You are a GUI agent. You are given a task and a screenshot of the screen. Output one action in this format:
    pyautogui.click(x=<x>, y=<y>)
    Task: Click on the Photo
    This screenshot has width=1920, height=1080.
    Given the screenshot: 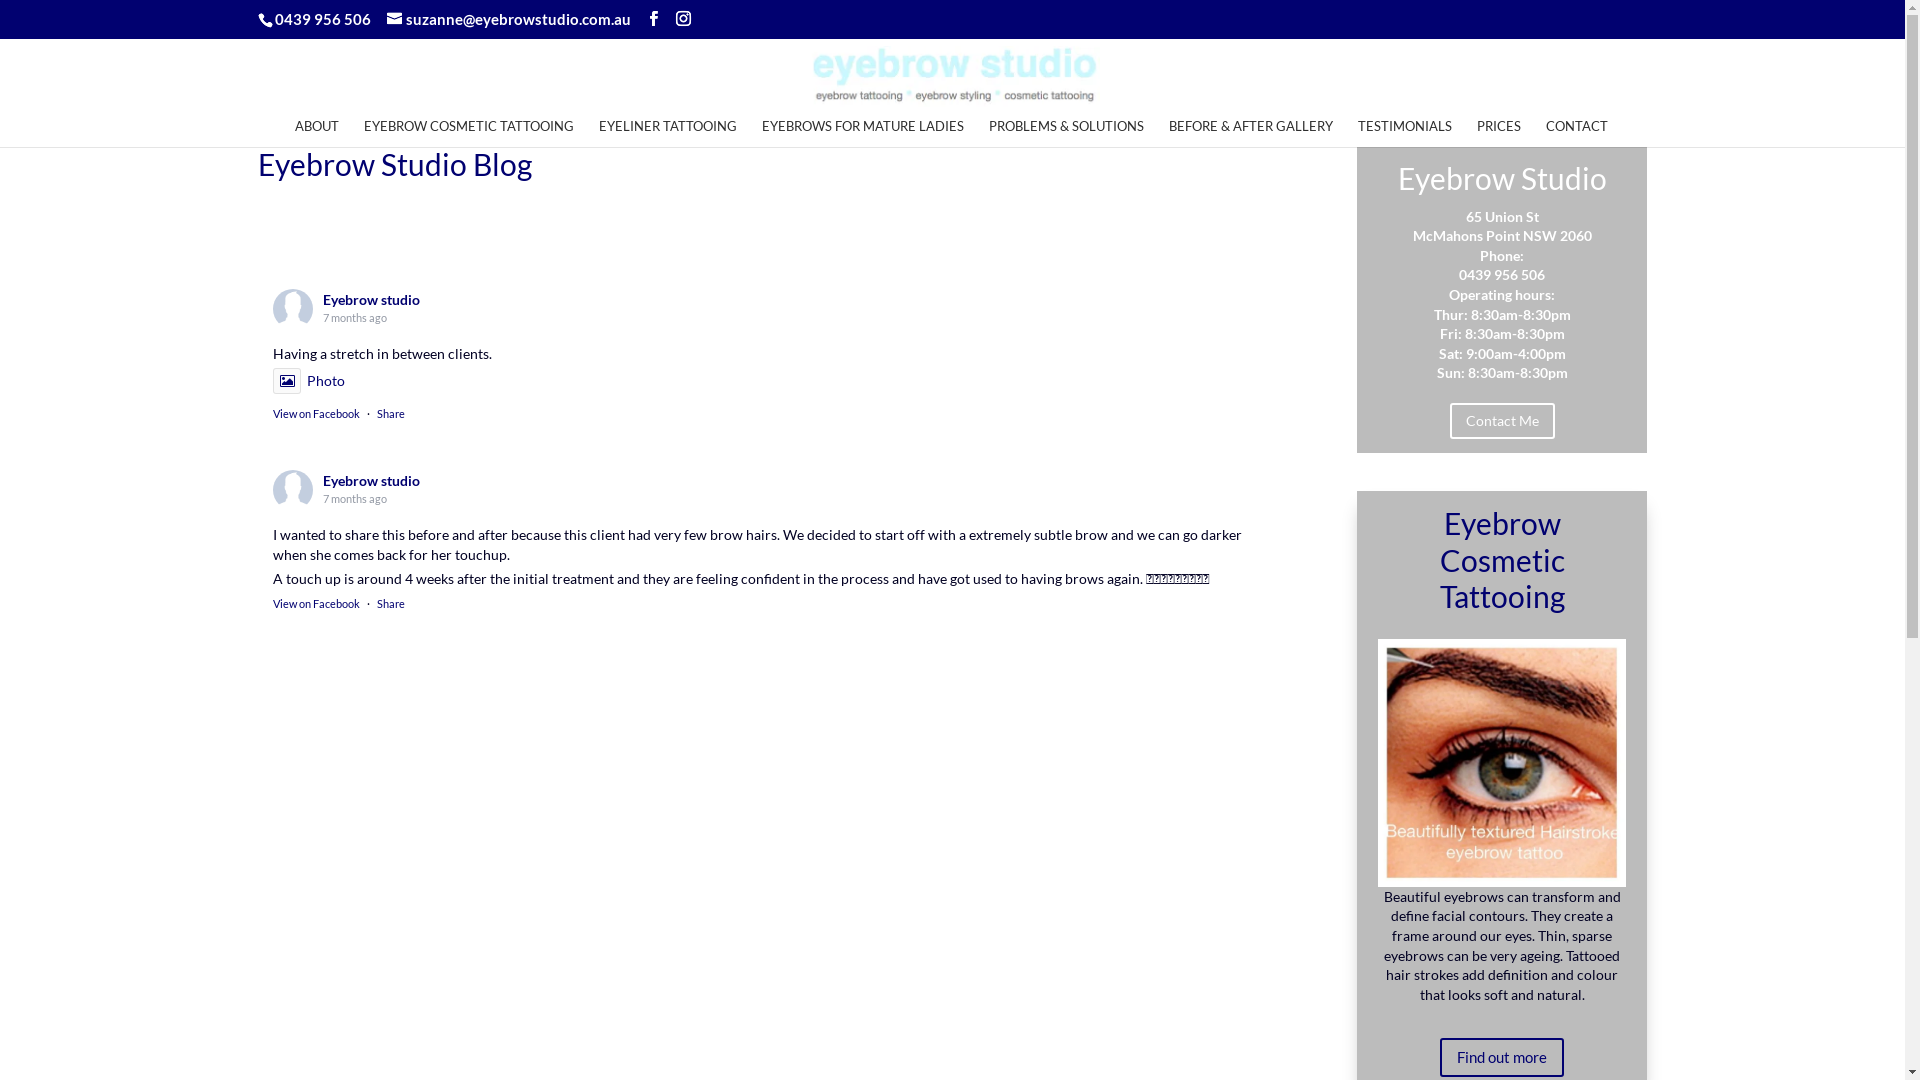 What is the action you would take?
    pyautogui.click(x=309, y=380)
    